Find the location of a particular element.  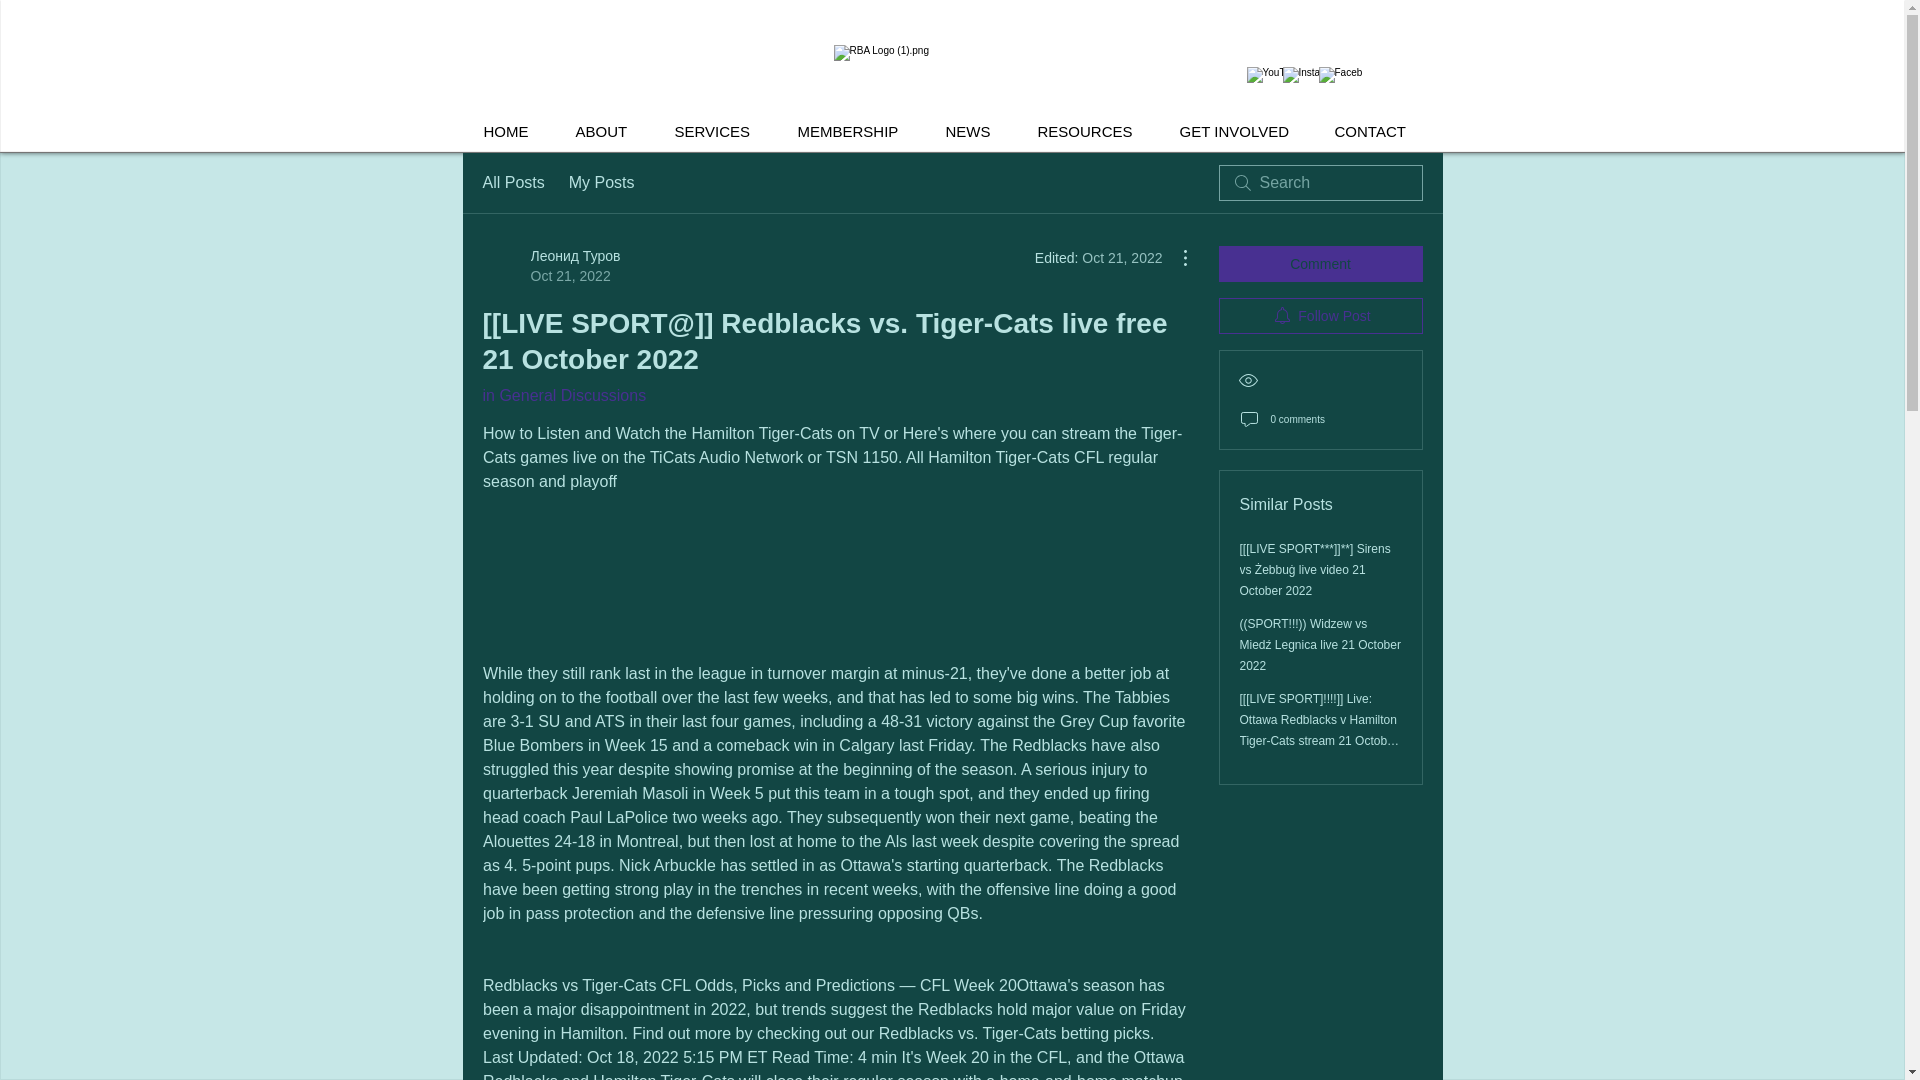

NEWS is located at coordinates (975, 132).